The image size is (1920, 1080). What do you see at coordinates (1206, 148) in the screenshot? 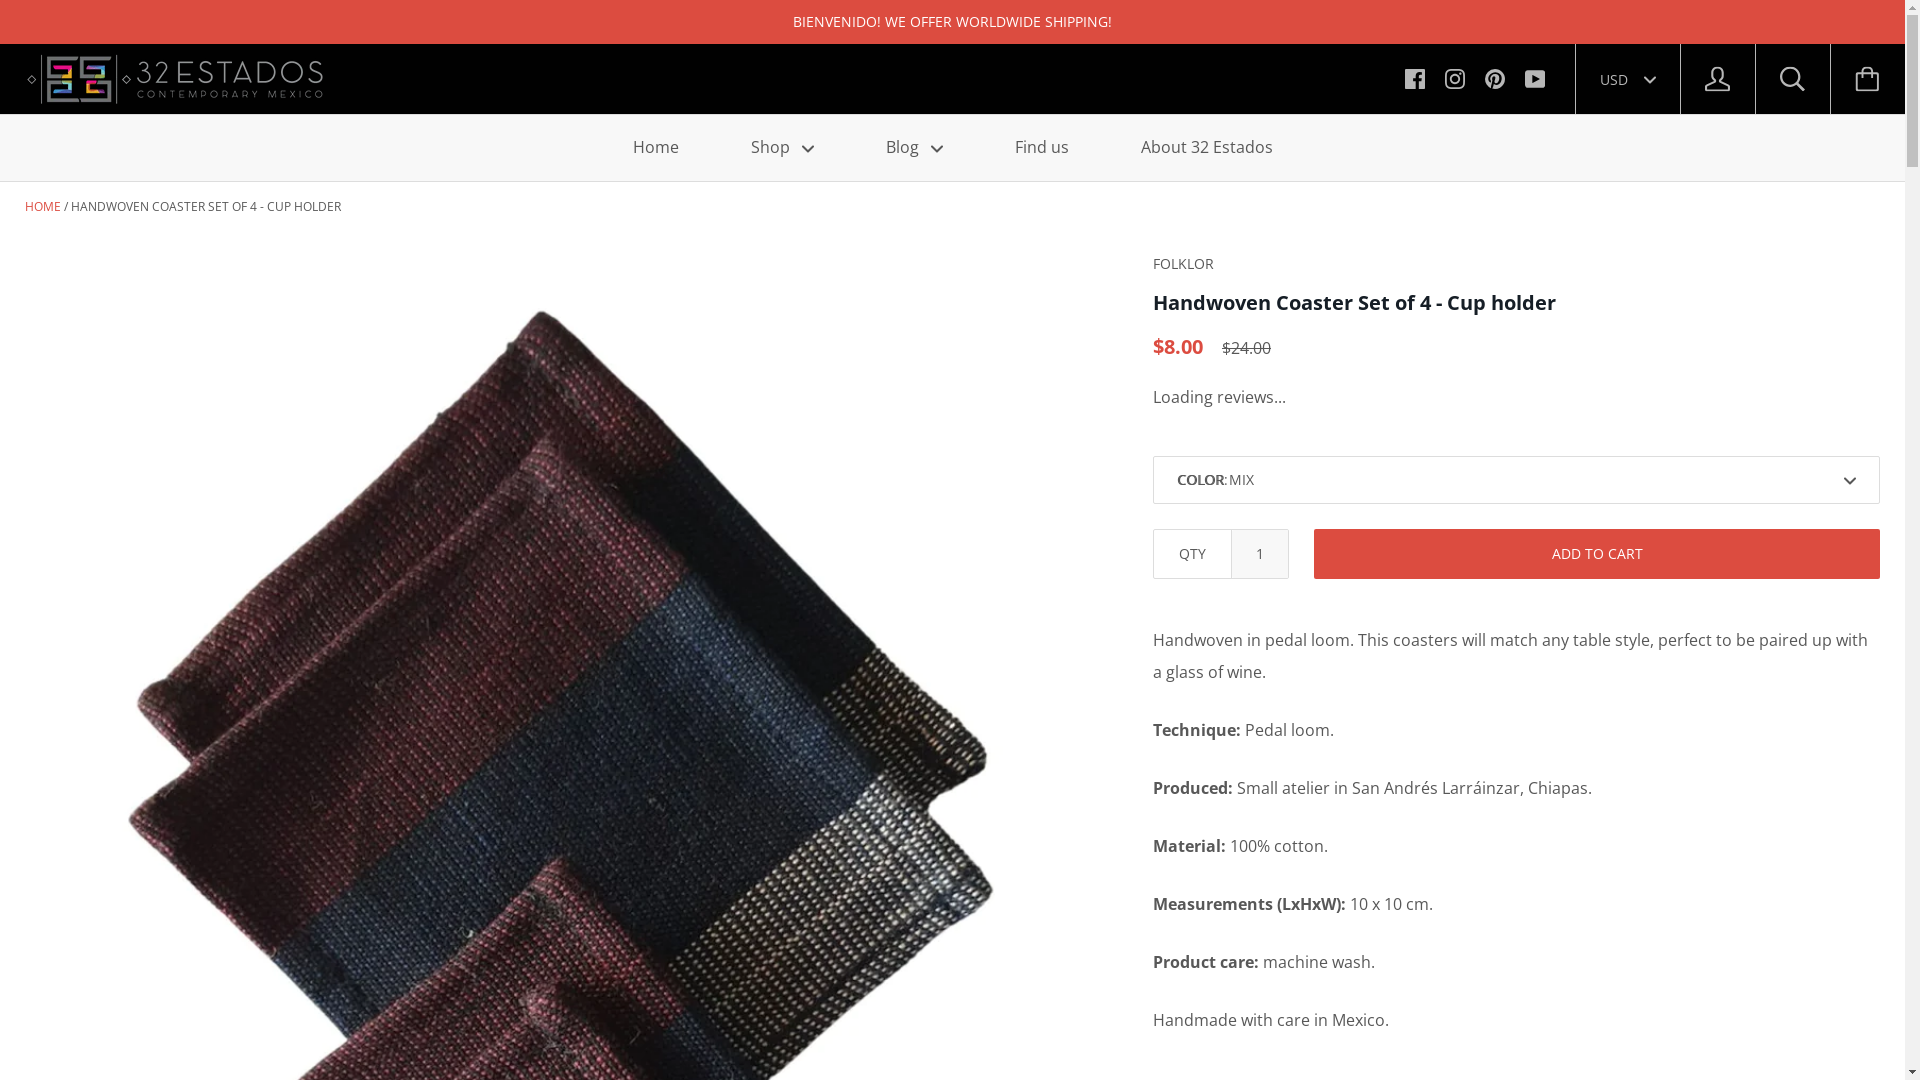
I see `About 32 Estados` at bounding box center [1206, 148].